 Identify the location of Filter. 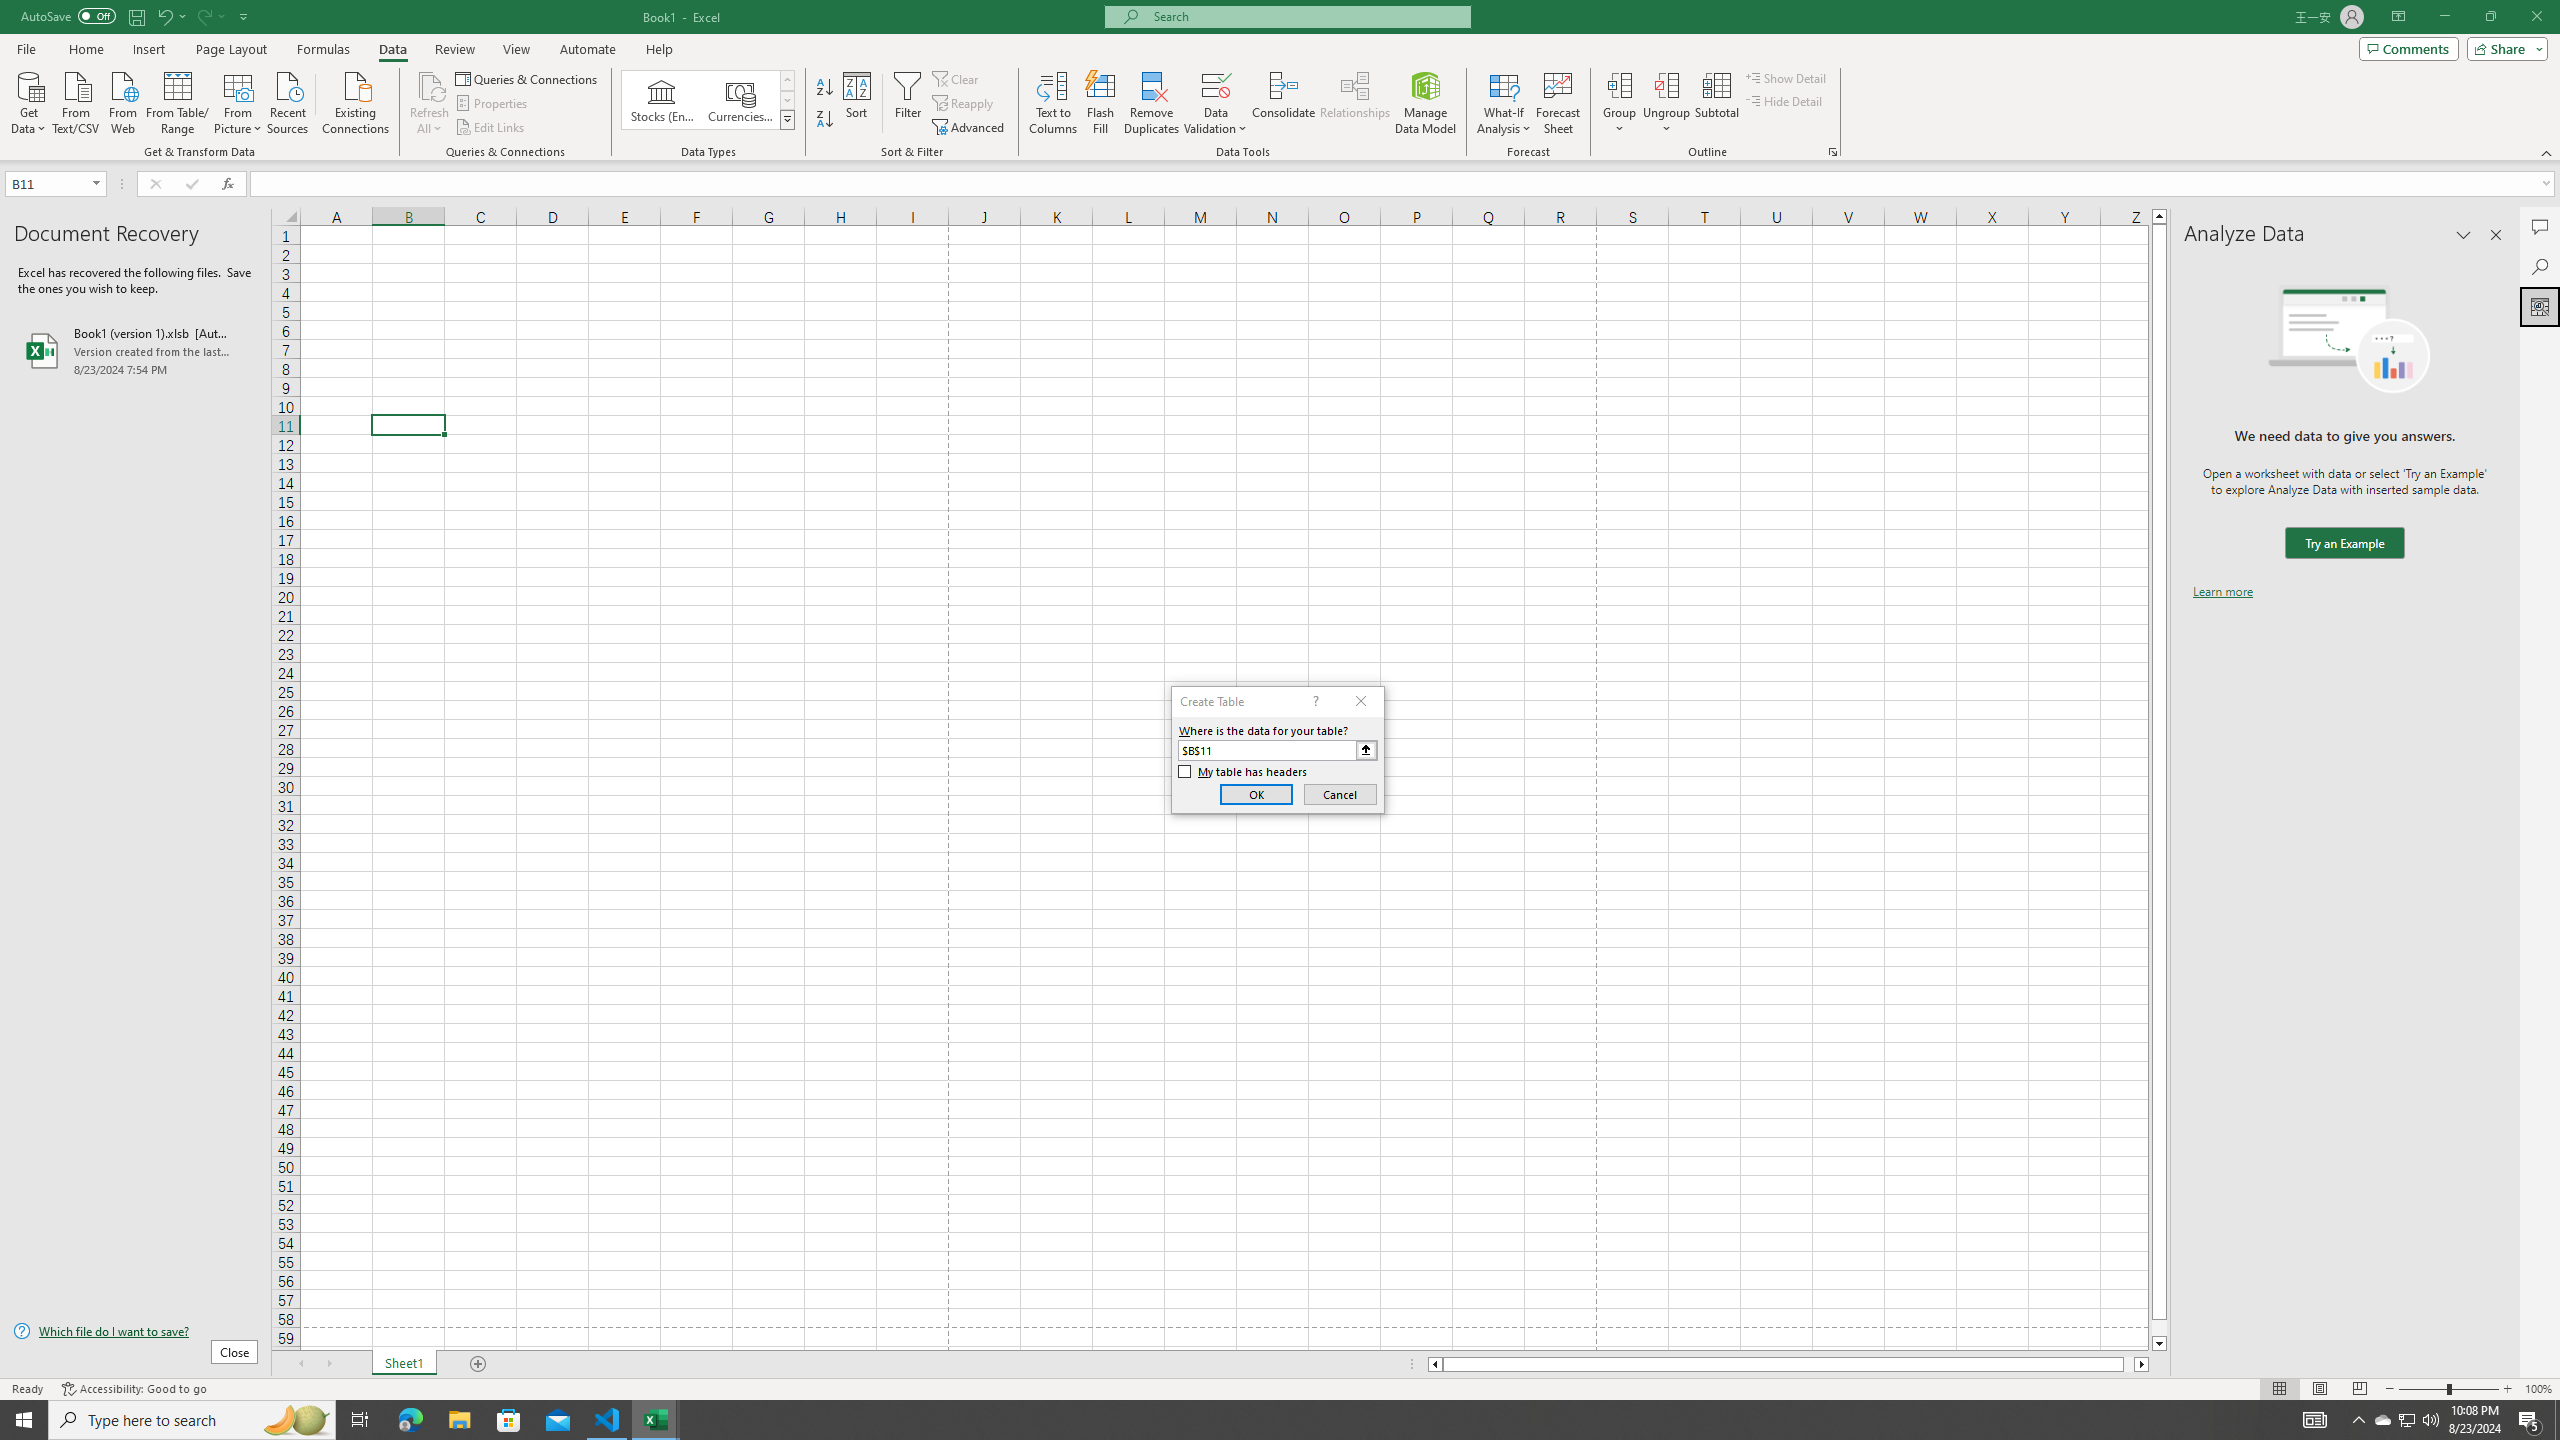
(907, 103).